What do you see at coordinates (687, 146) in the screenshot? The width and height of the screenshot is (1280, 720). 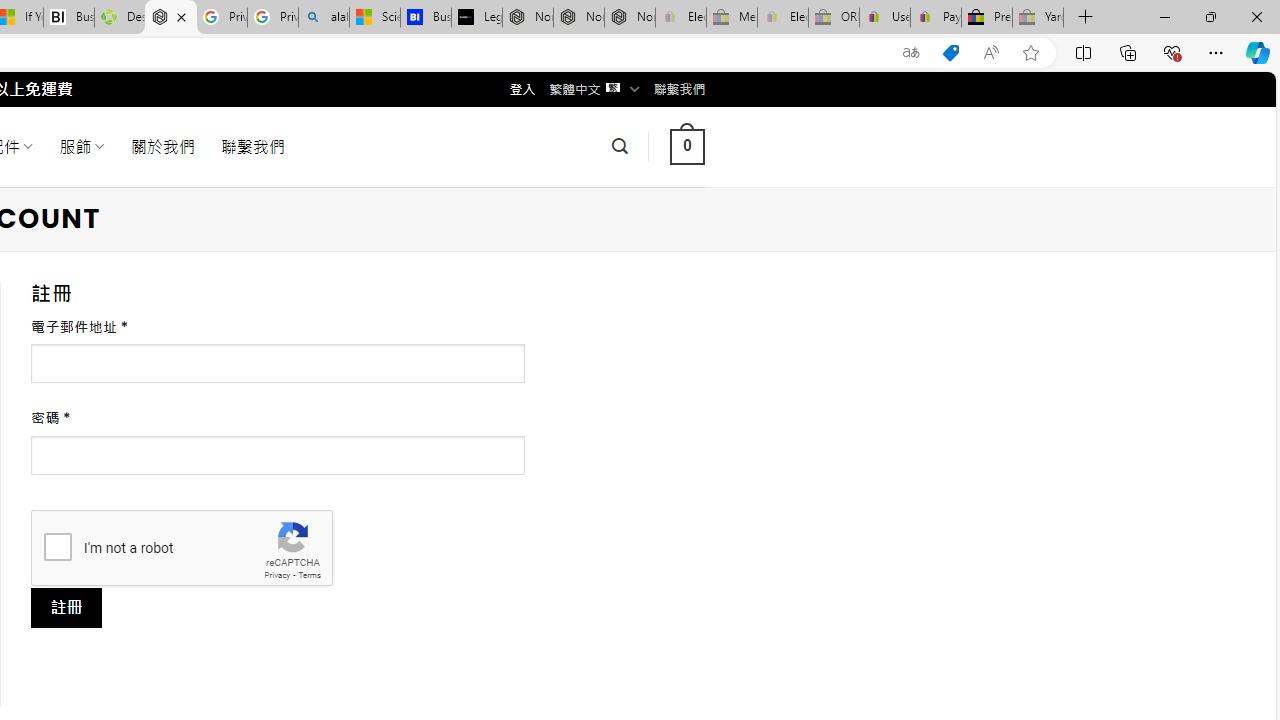 I see `  0  ` at bounding box center [687, 146].